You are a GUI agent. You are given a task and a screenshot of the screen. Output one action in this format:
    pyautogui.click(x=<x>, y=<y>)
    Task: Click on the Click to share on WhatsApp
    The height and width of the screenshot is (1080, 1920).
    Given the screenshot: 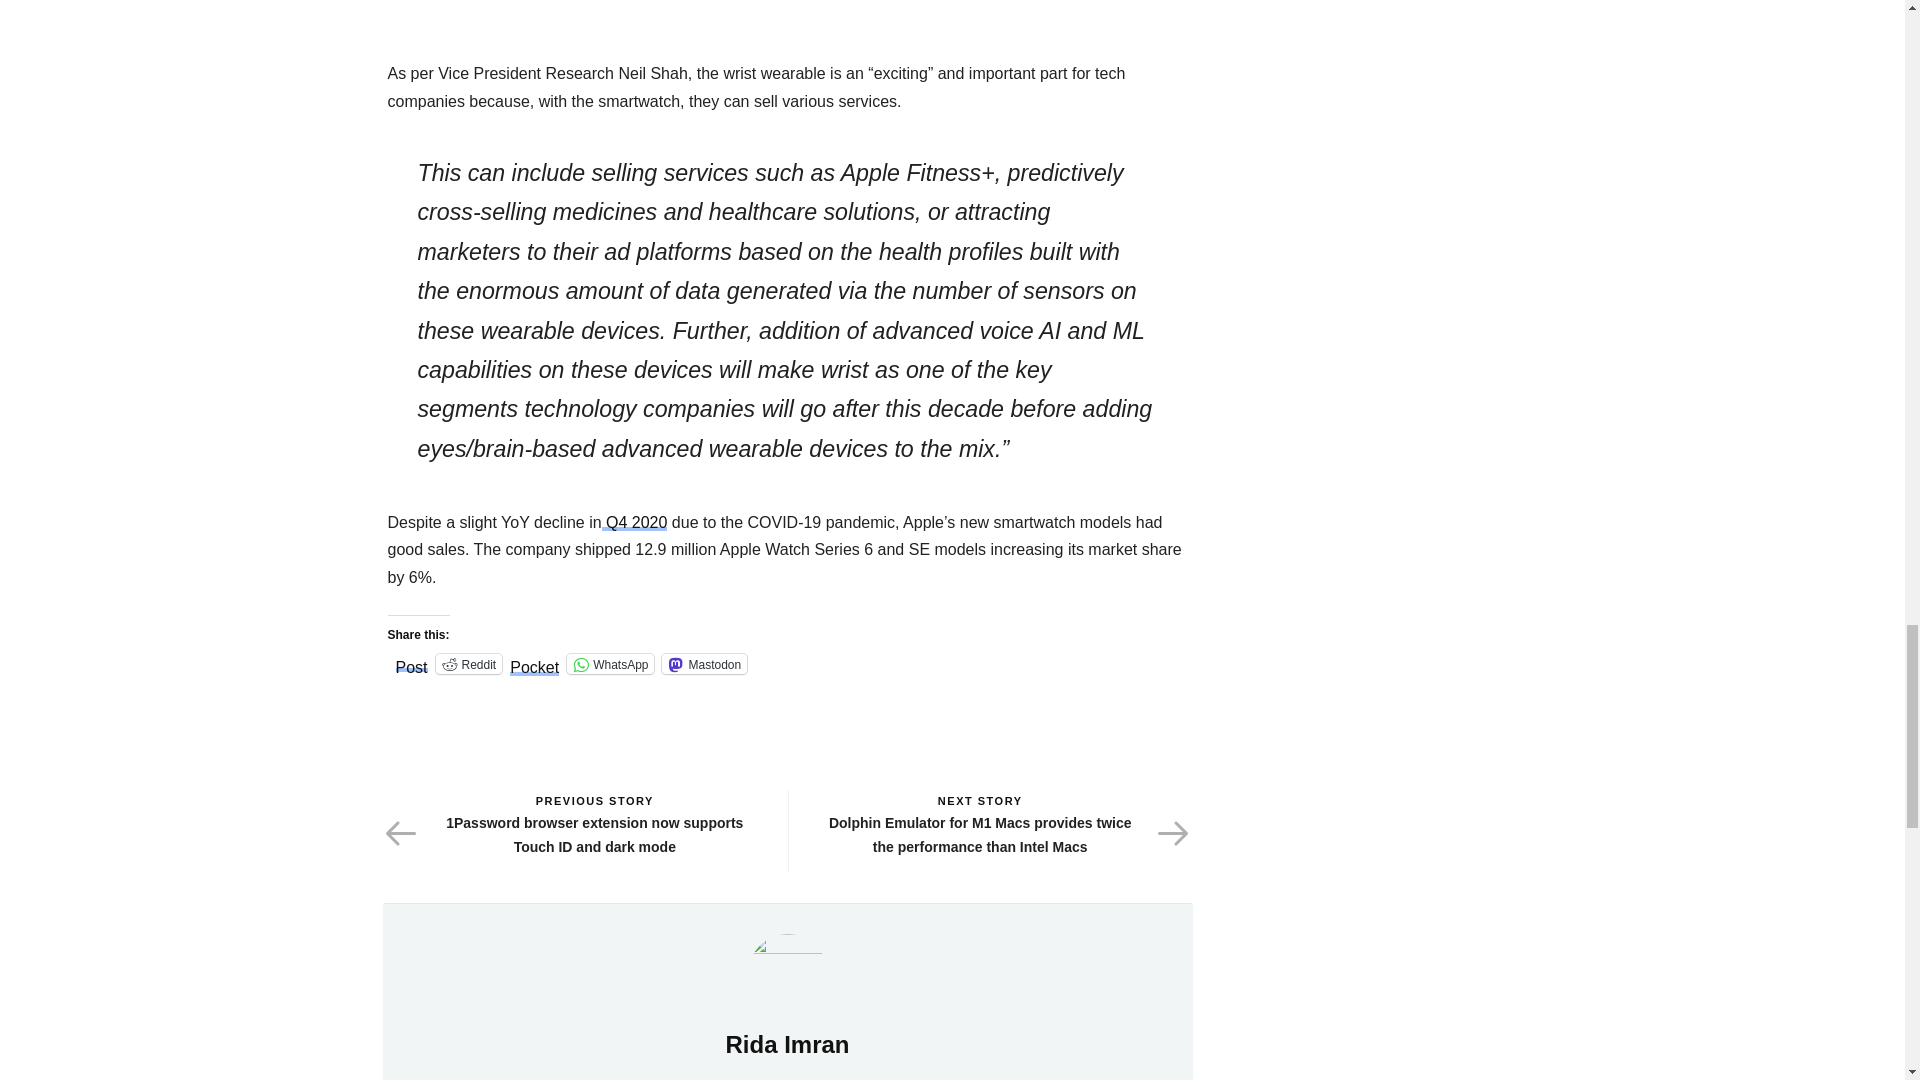 What is the action you would take?
    pyautogui.click(x=610, y=664)
    